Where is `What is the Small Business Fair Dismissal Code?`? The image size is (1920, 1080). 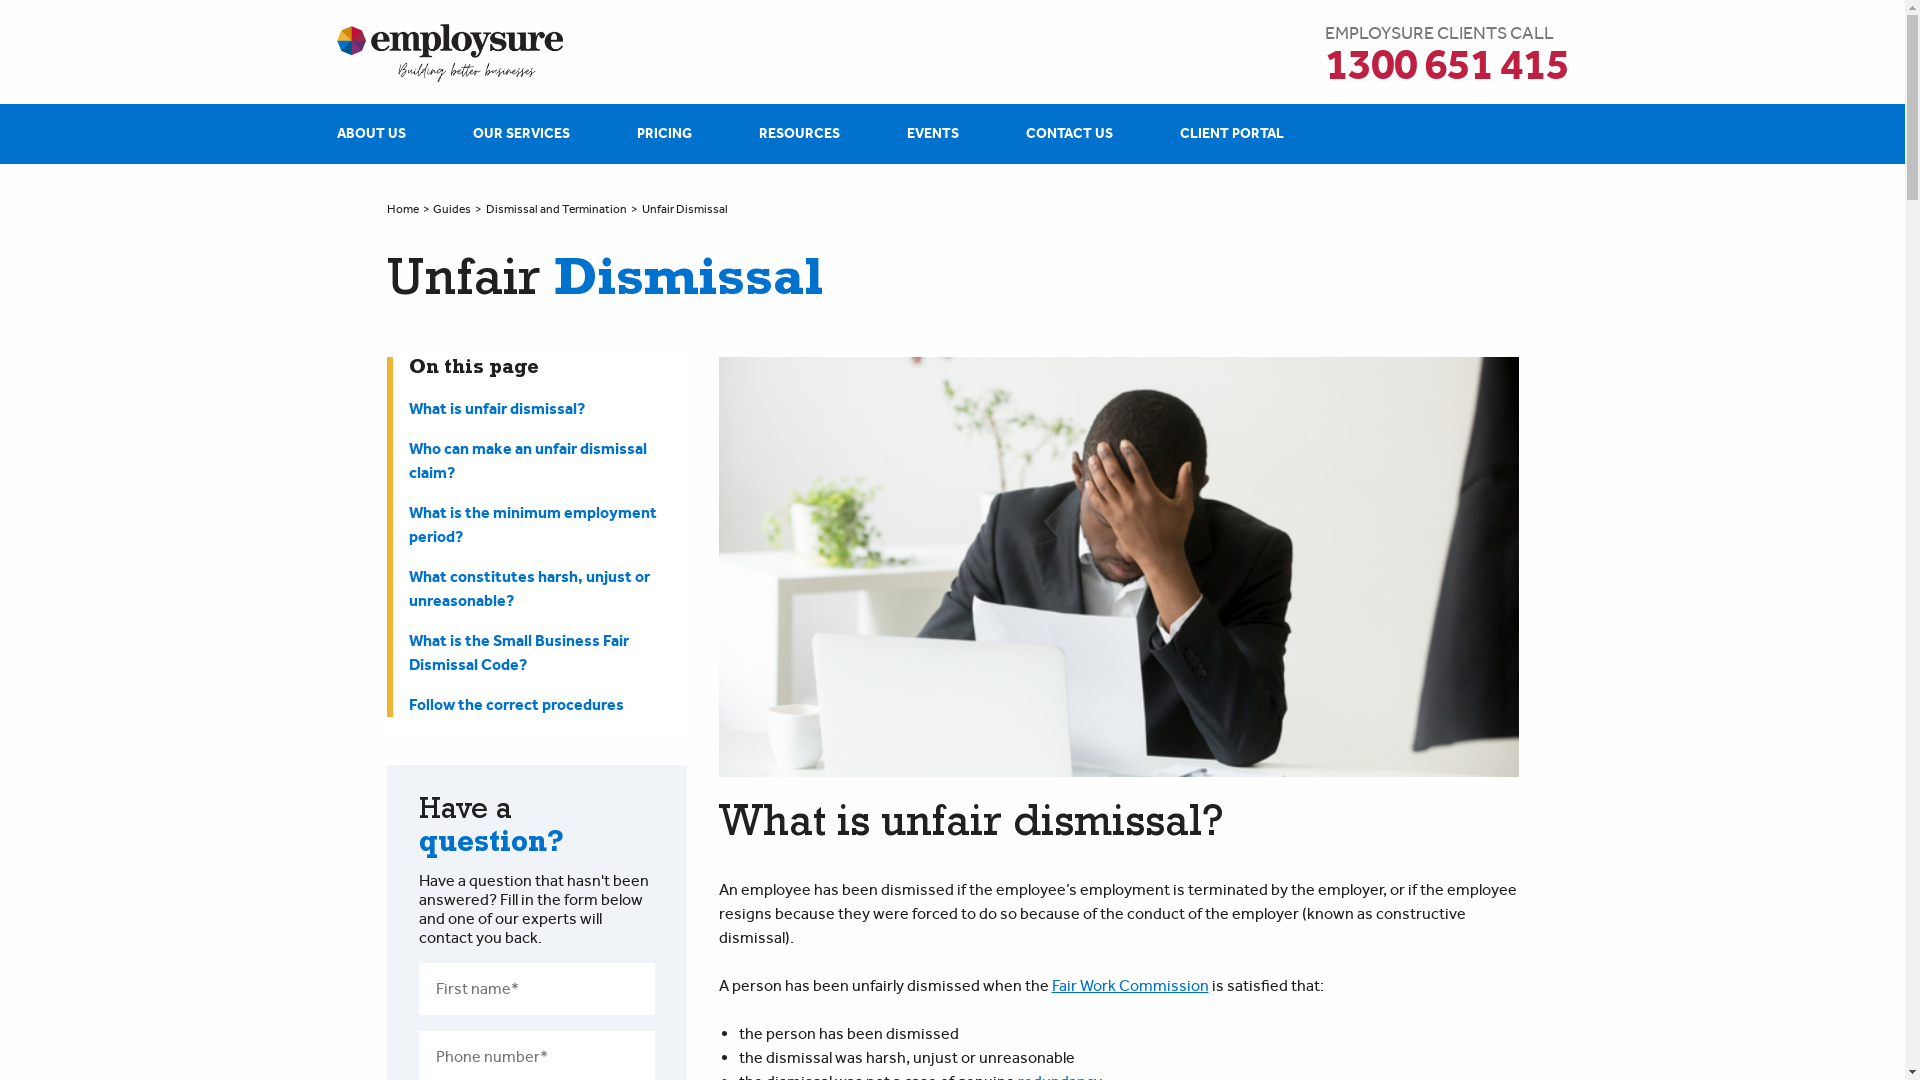 What is the Small Business Fair Dismissal Code? is located at coordinates (547, 653).